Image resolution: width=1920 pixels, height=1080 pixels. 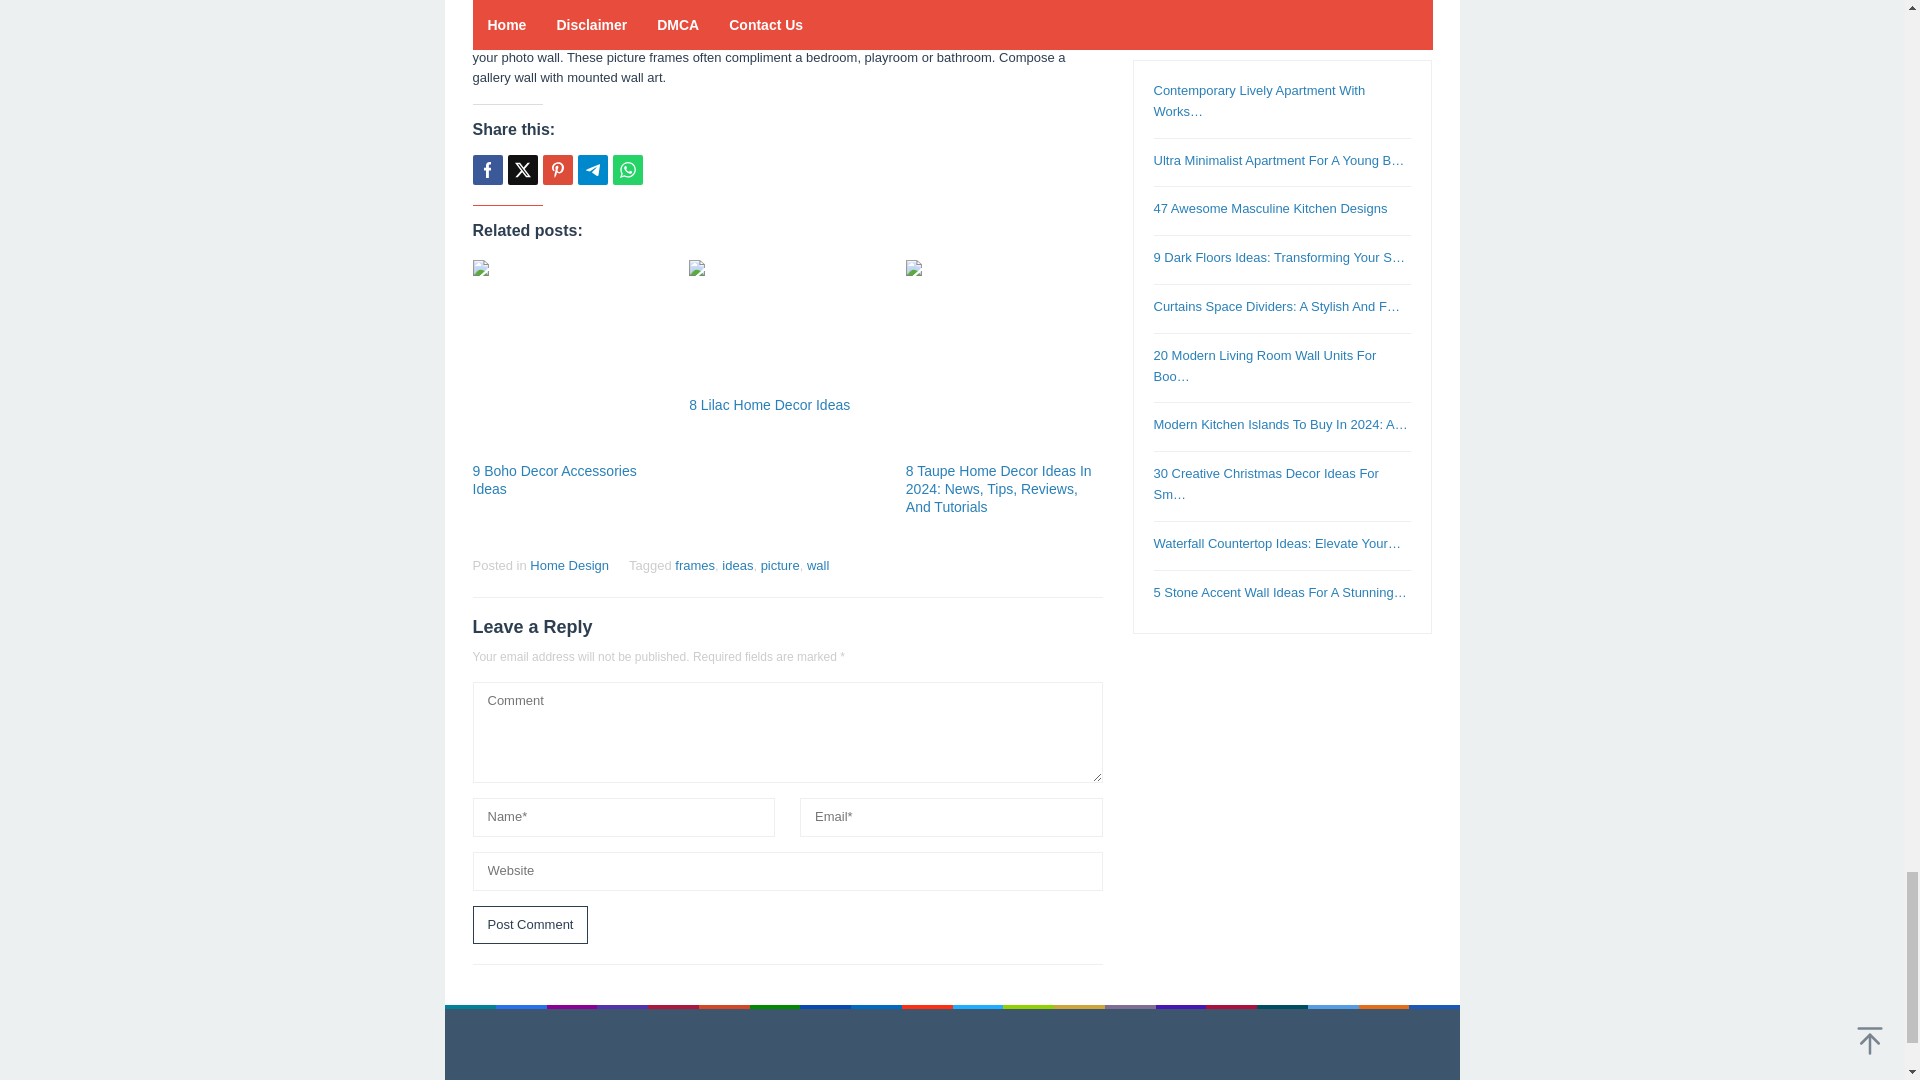 What do you see at coordinates (570, 358) in the screenshot?
I see `Permalink to: 9 Boho Decor Accessories Ideas` at bounding box center [570, 358].